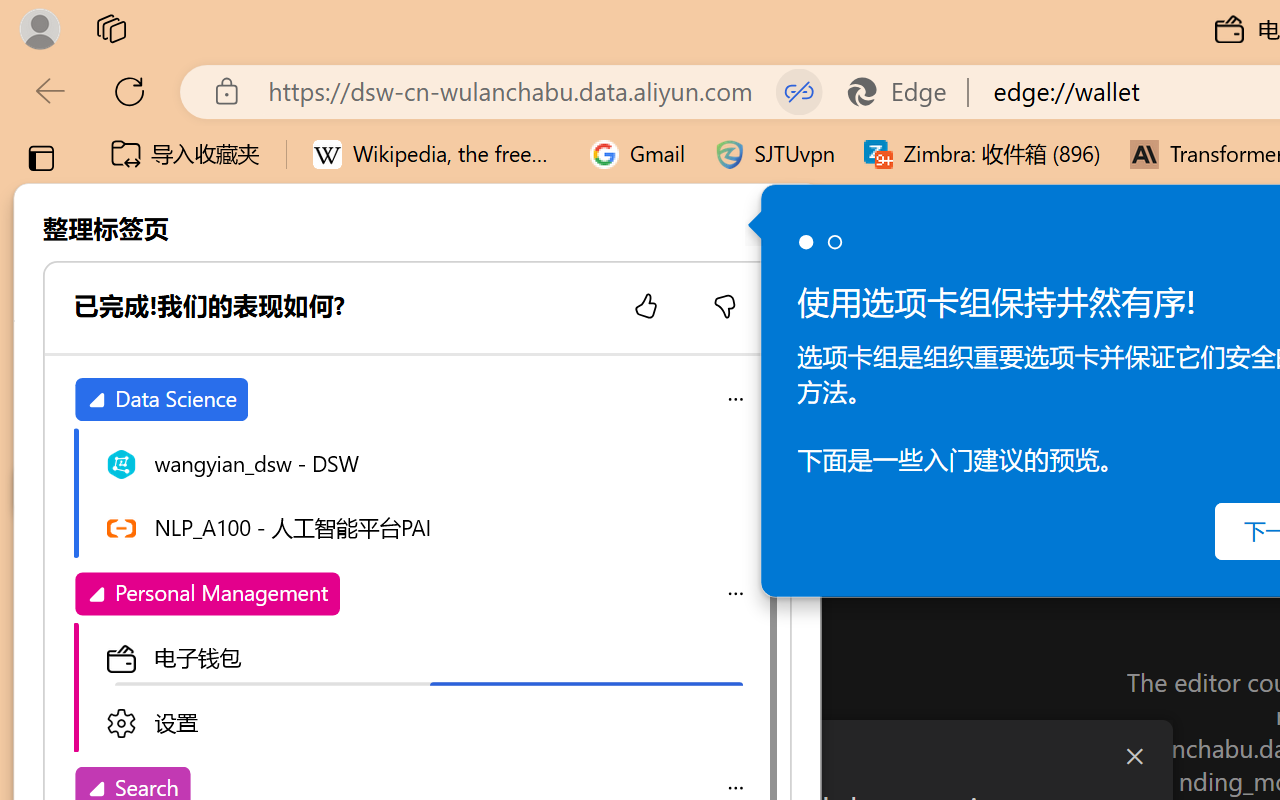  What do you see at coordinates (442, 357) in the screenshot?
I see `Views and More Actions...` at bounding box center [442, 357].